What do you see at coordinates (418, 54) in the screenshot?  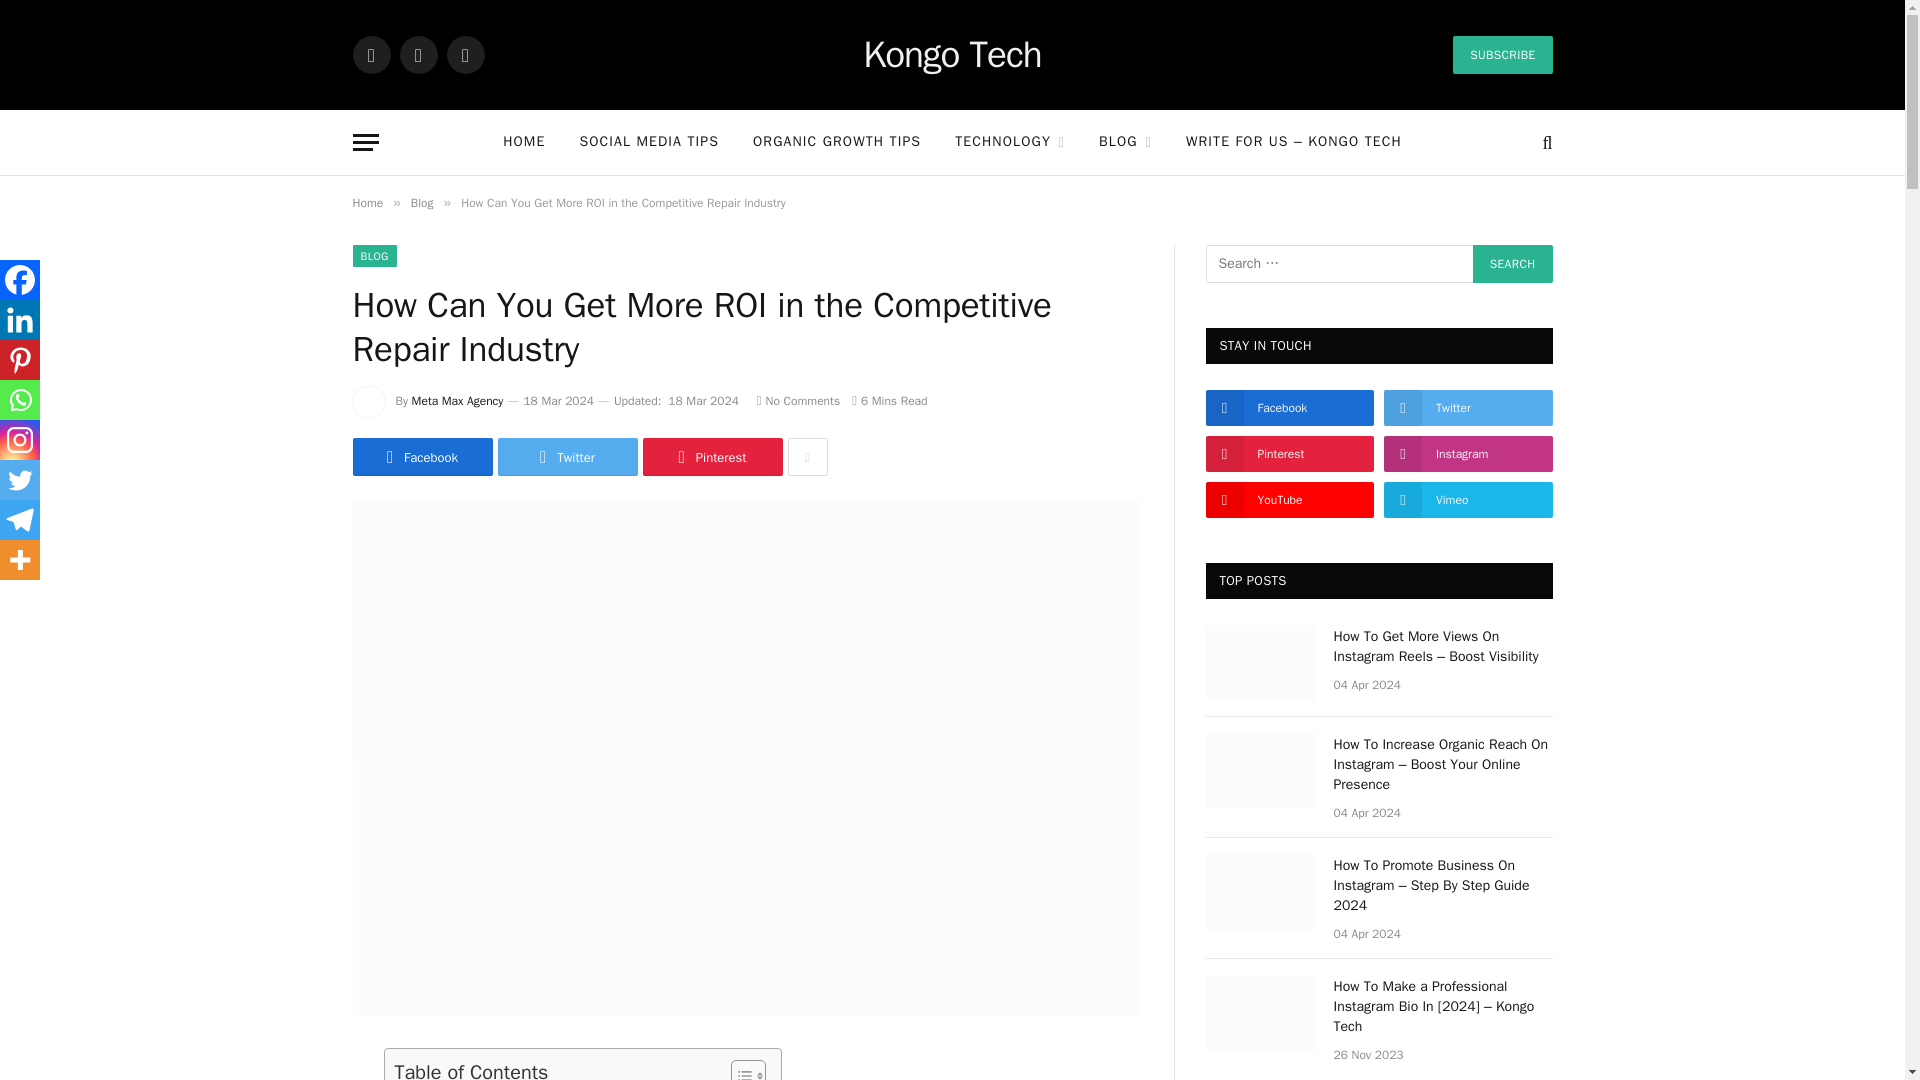 I see `Twitter` at bounding box center [418, 54].